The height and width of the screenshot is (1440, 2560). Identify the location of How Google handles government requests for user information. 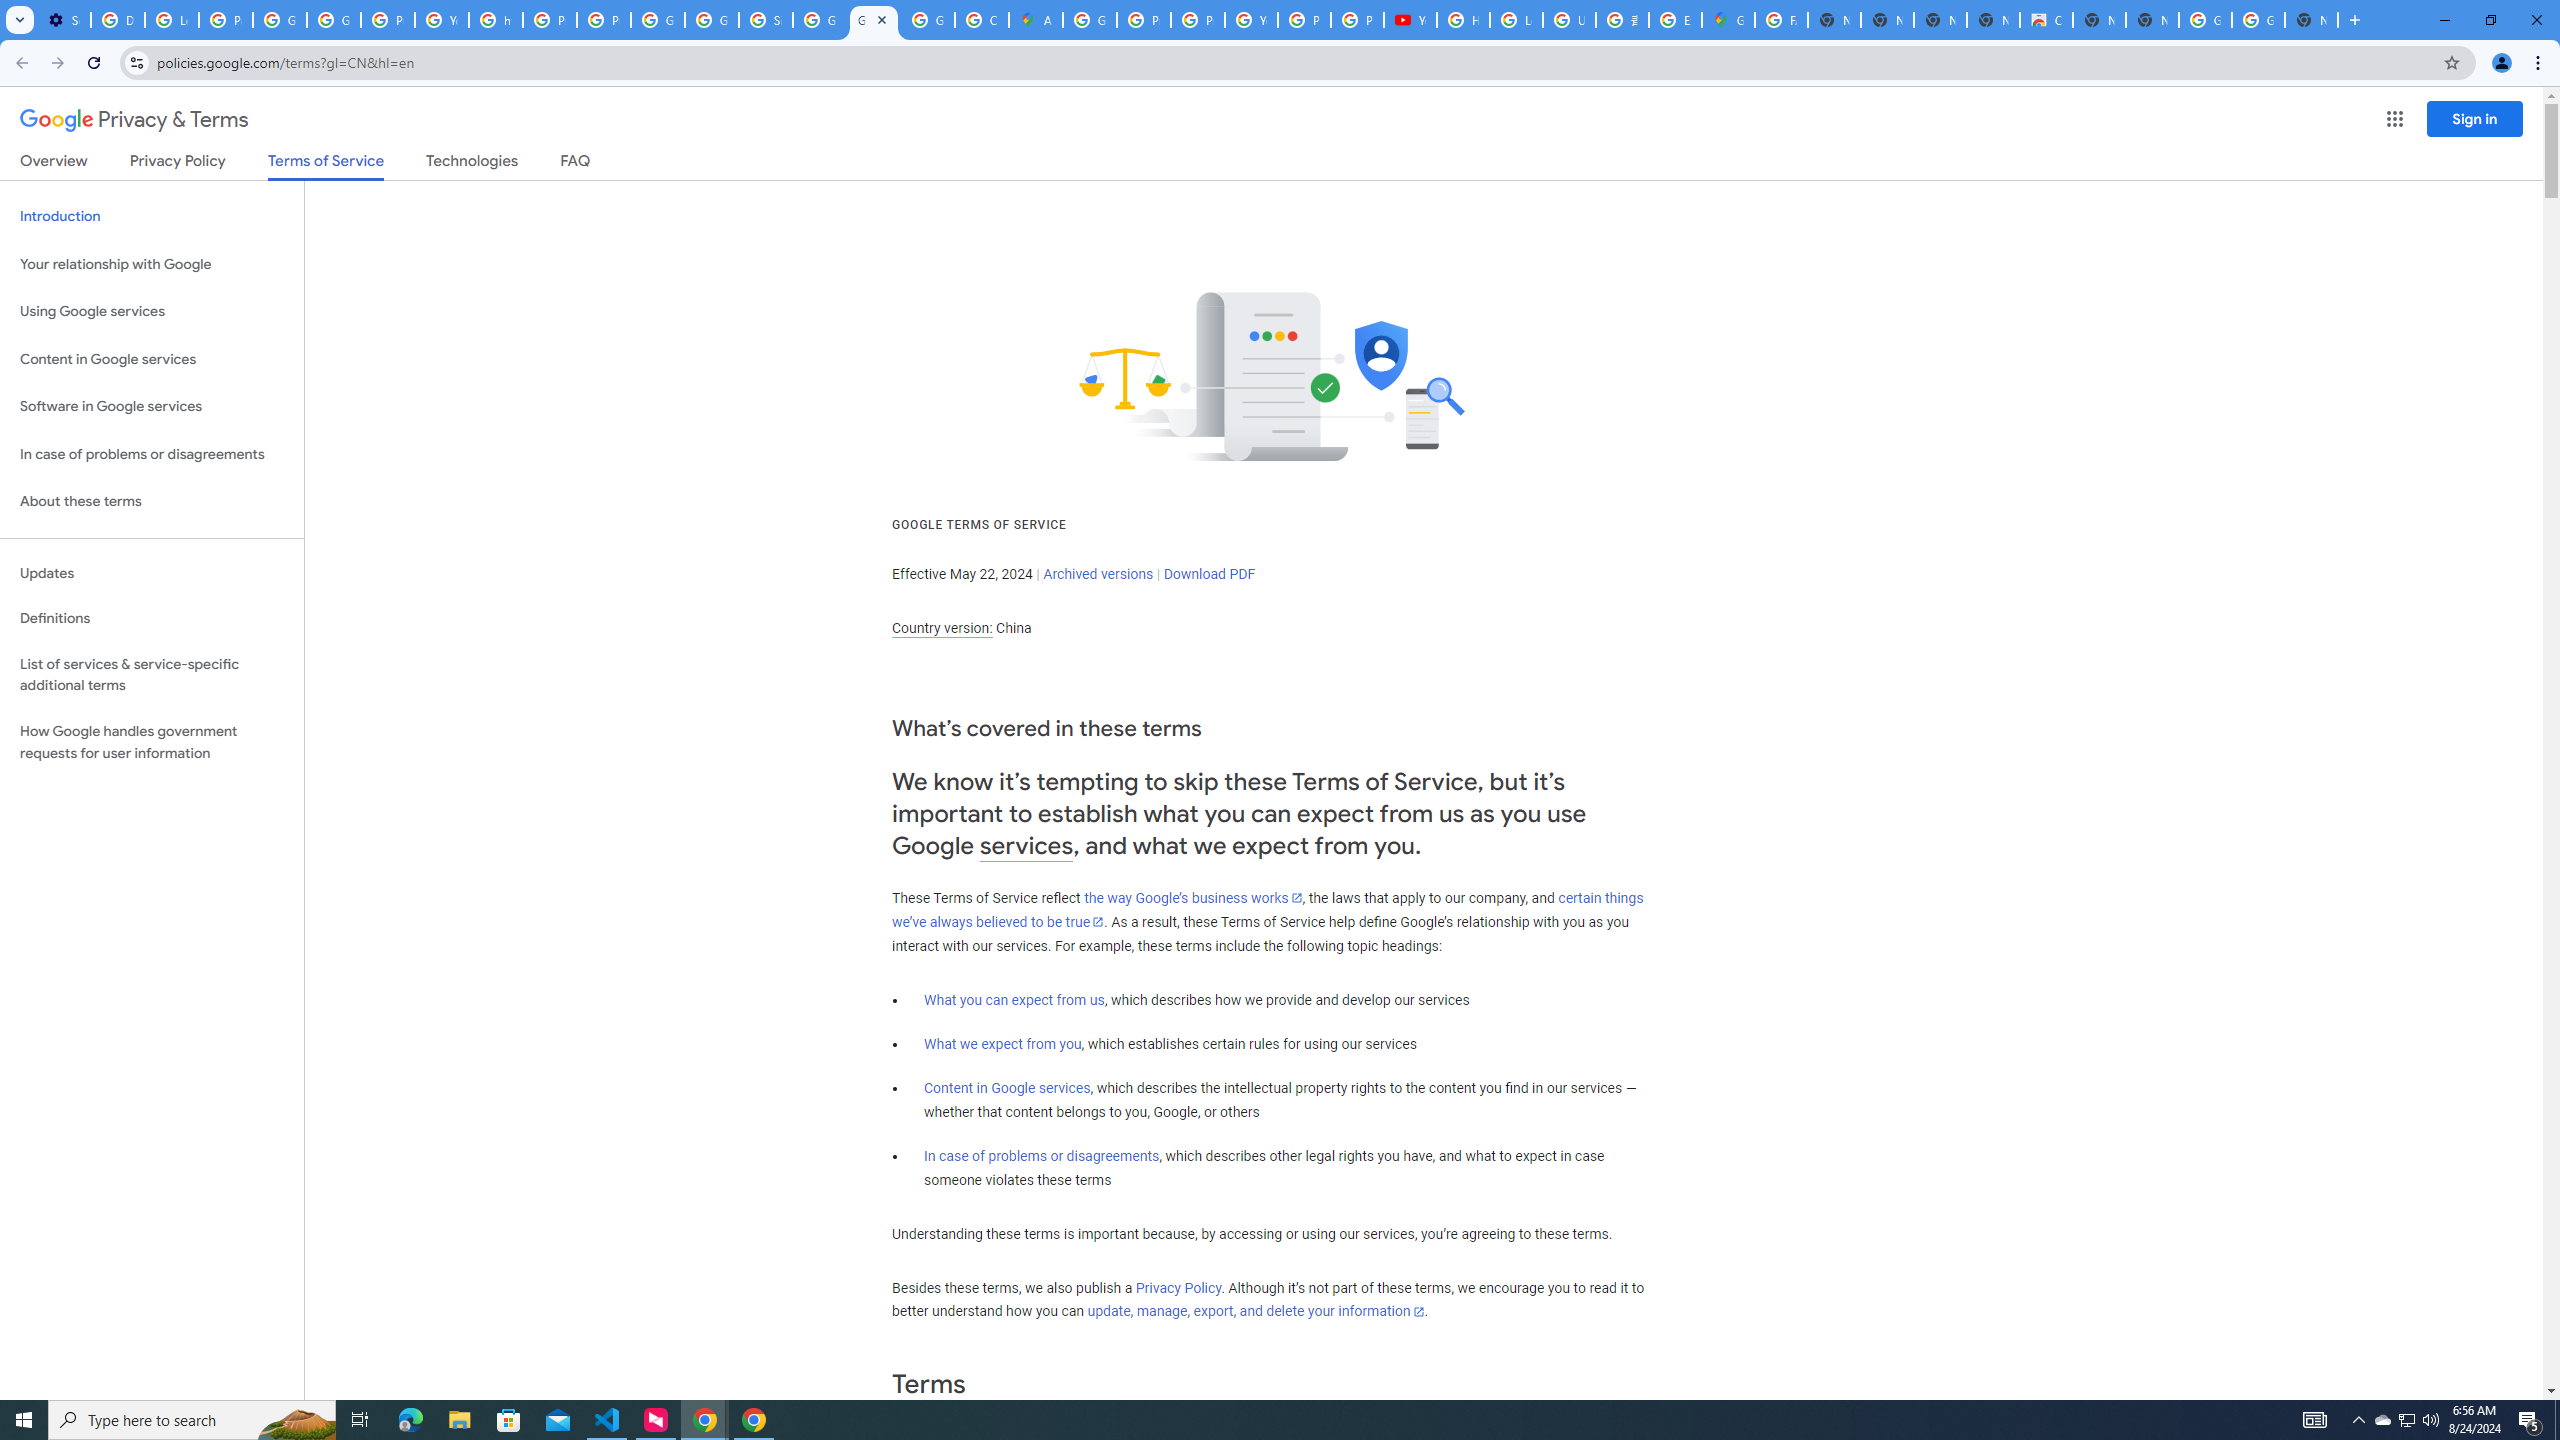
(152, 742).